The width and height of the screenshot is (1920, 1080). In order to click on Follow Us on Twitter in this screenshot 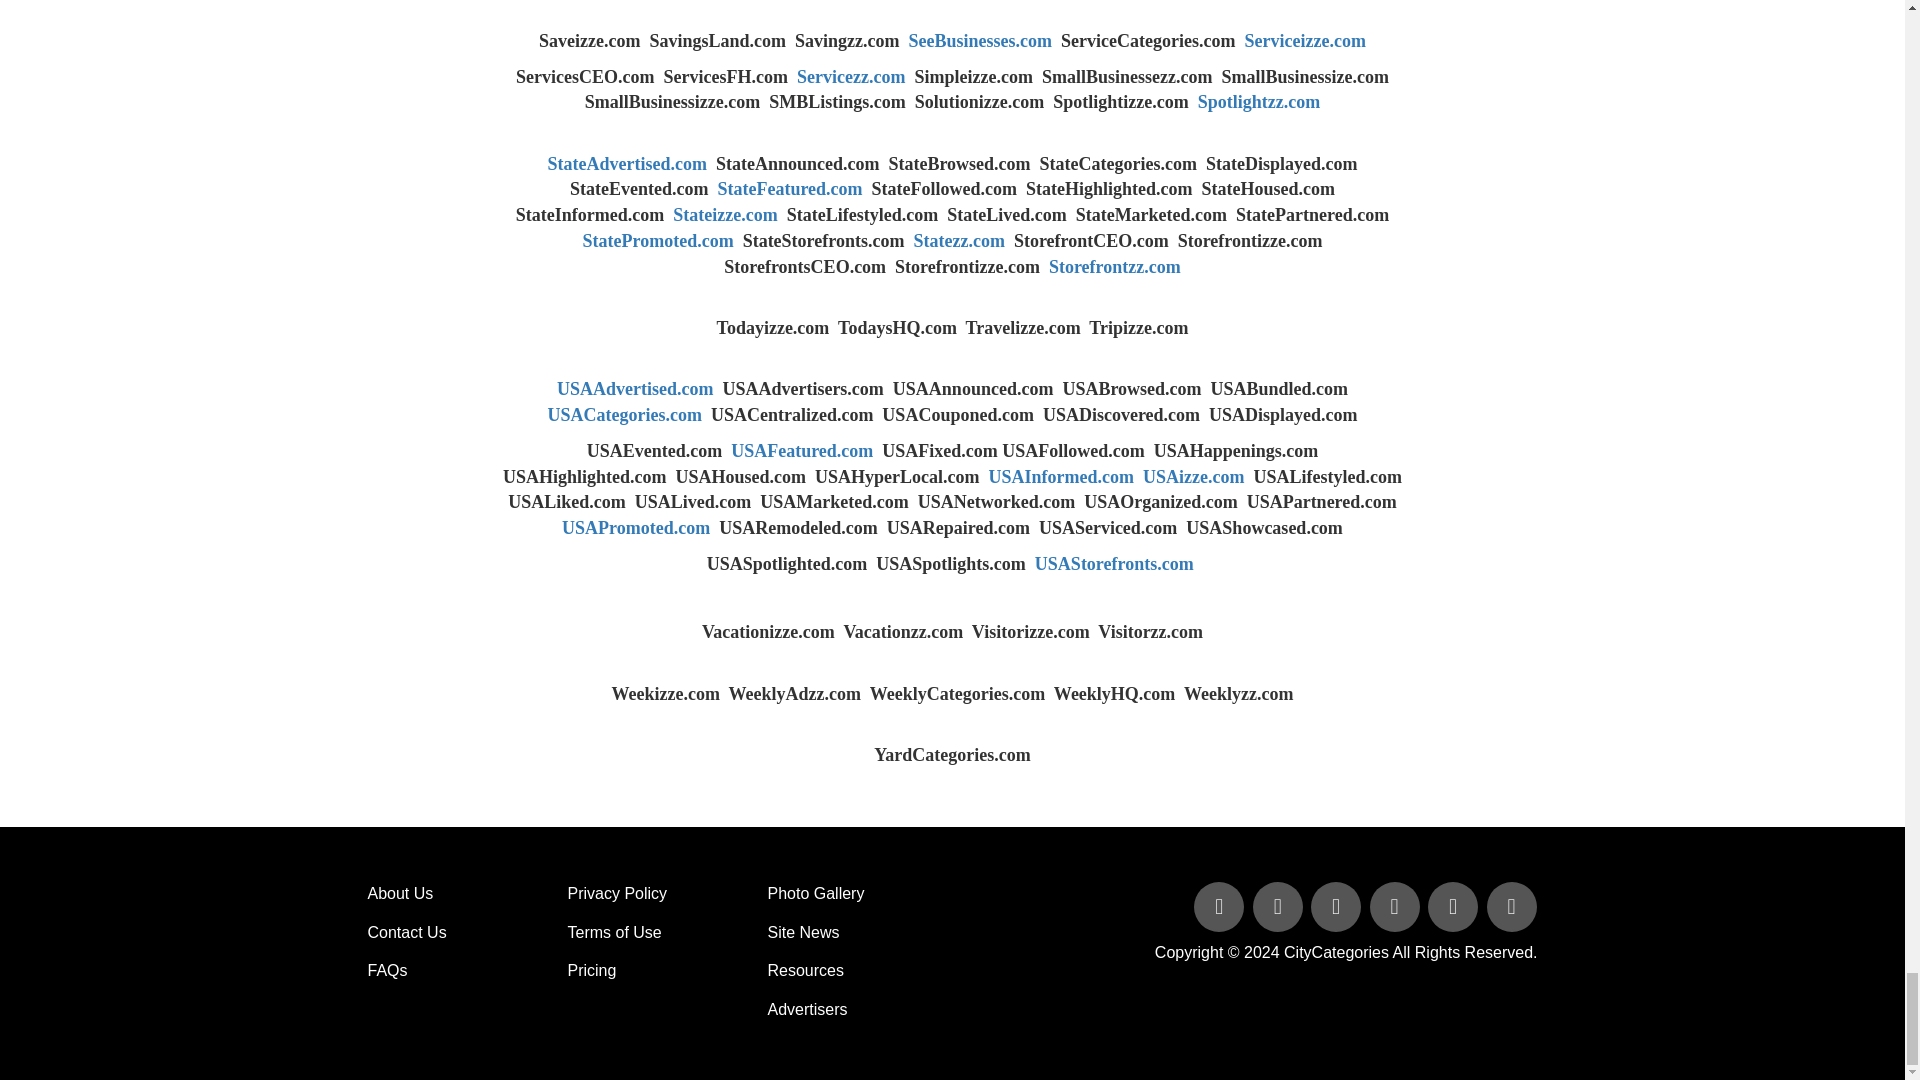, I will do `click(1280, 908)`.